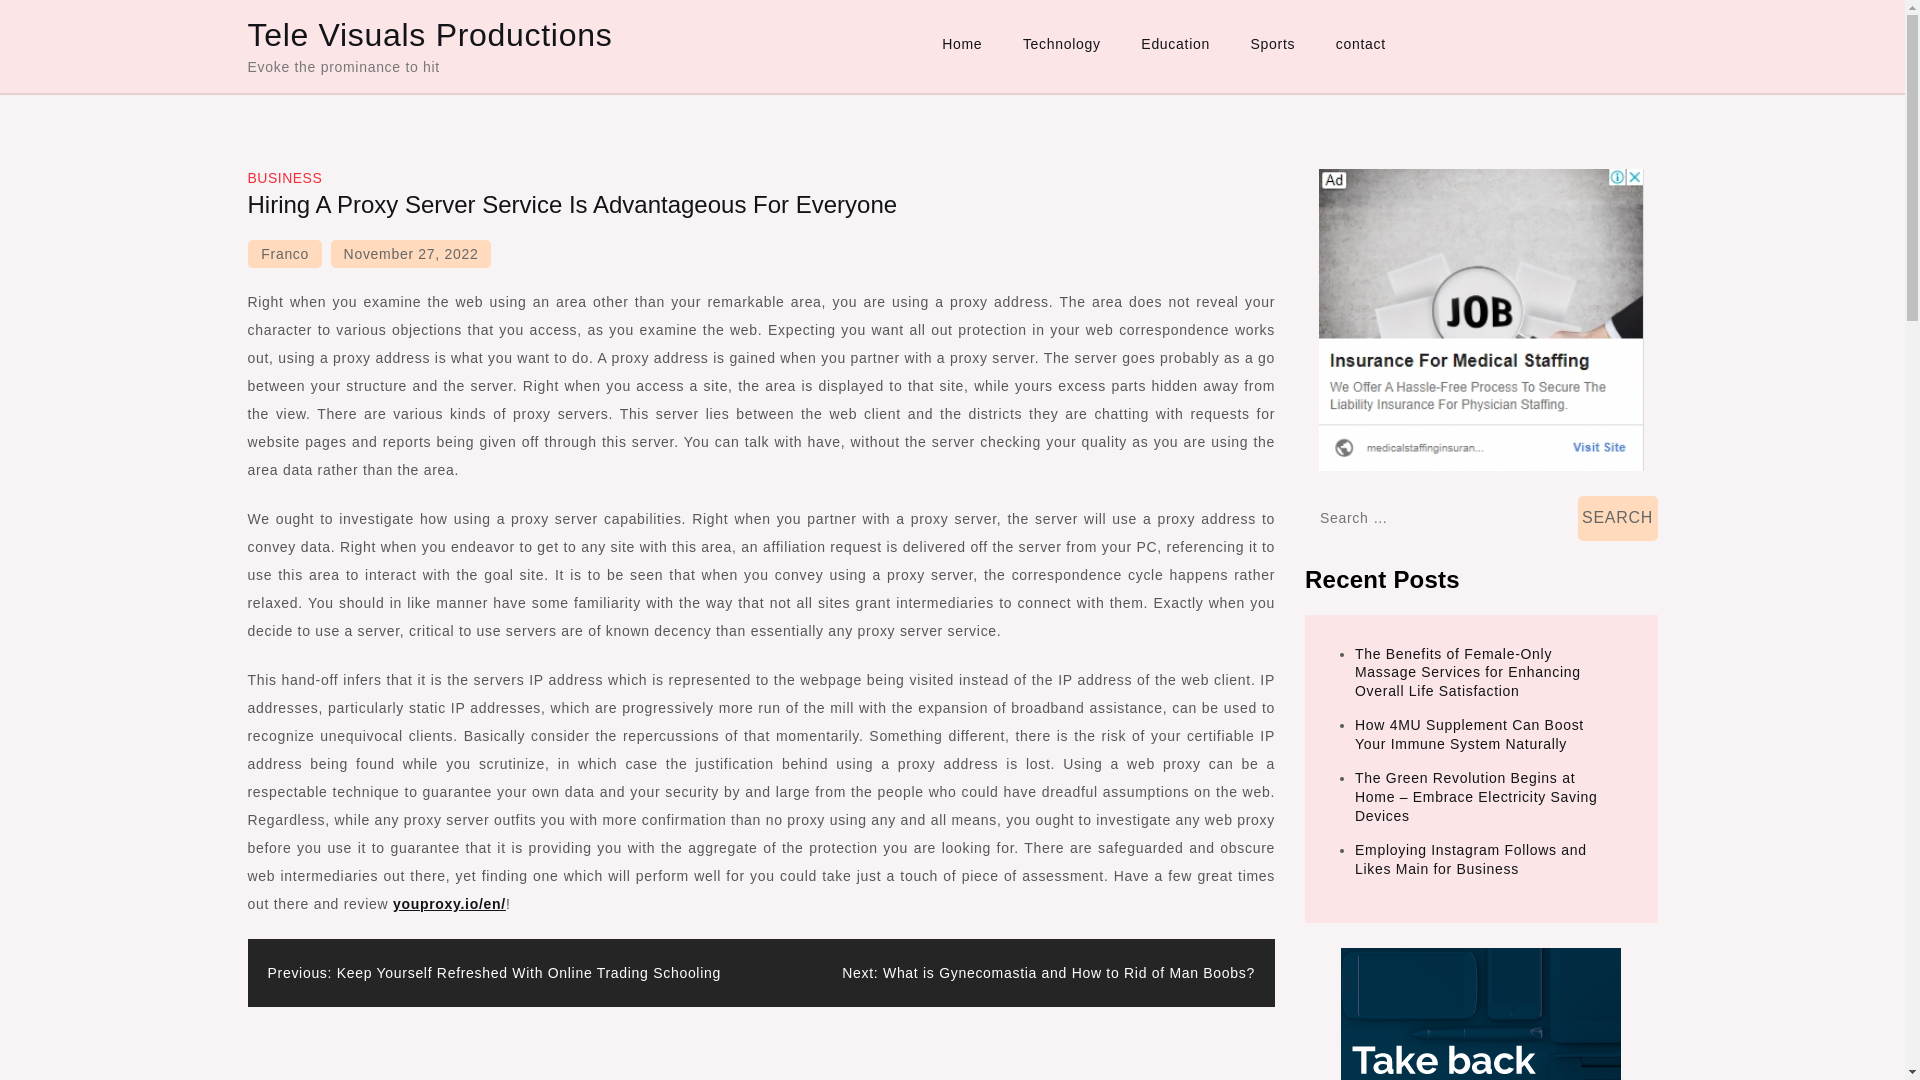  What do you see at coordinates (1471, 859) in the screenshot?
I see `Employing Instagram Follows and Likes Main for Business` at bounding box center [1471, 859].